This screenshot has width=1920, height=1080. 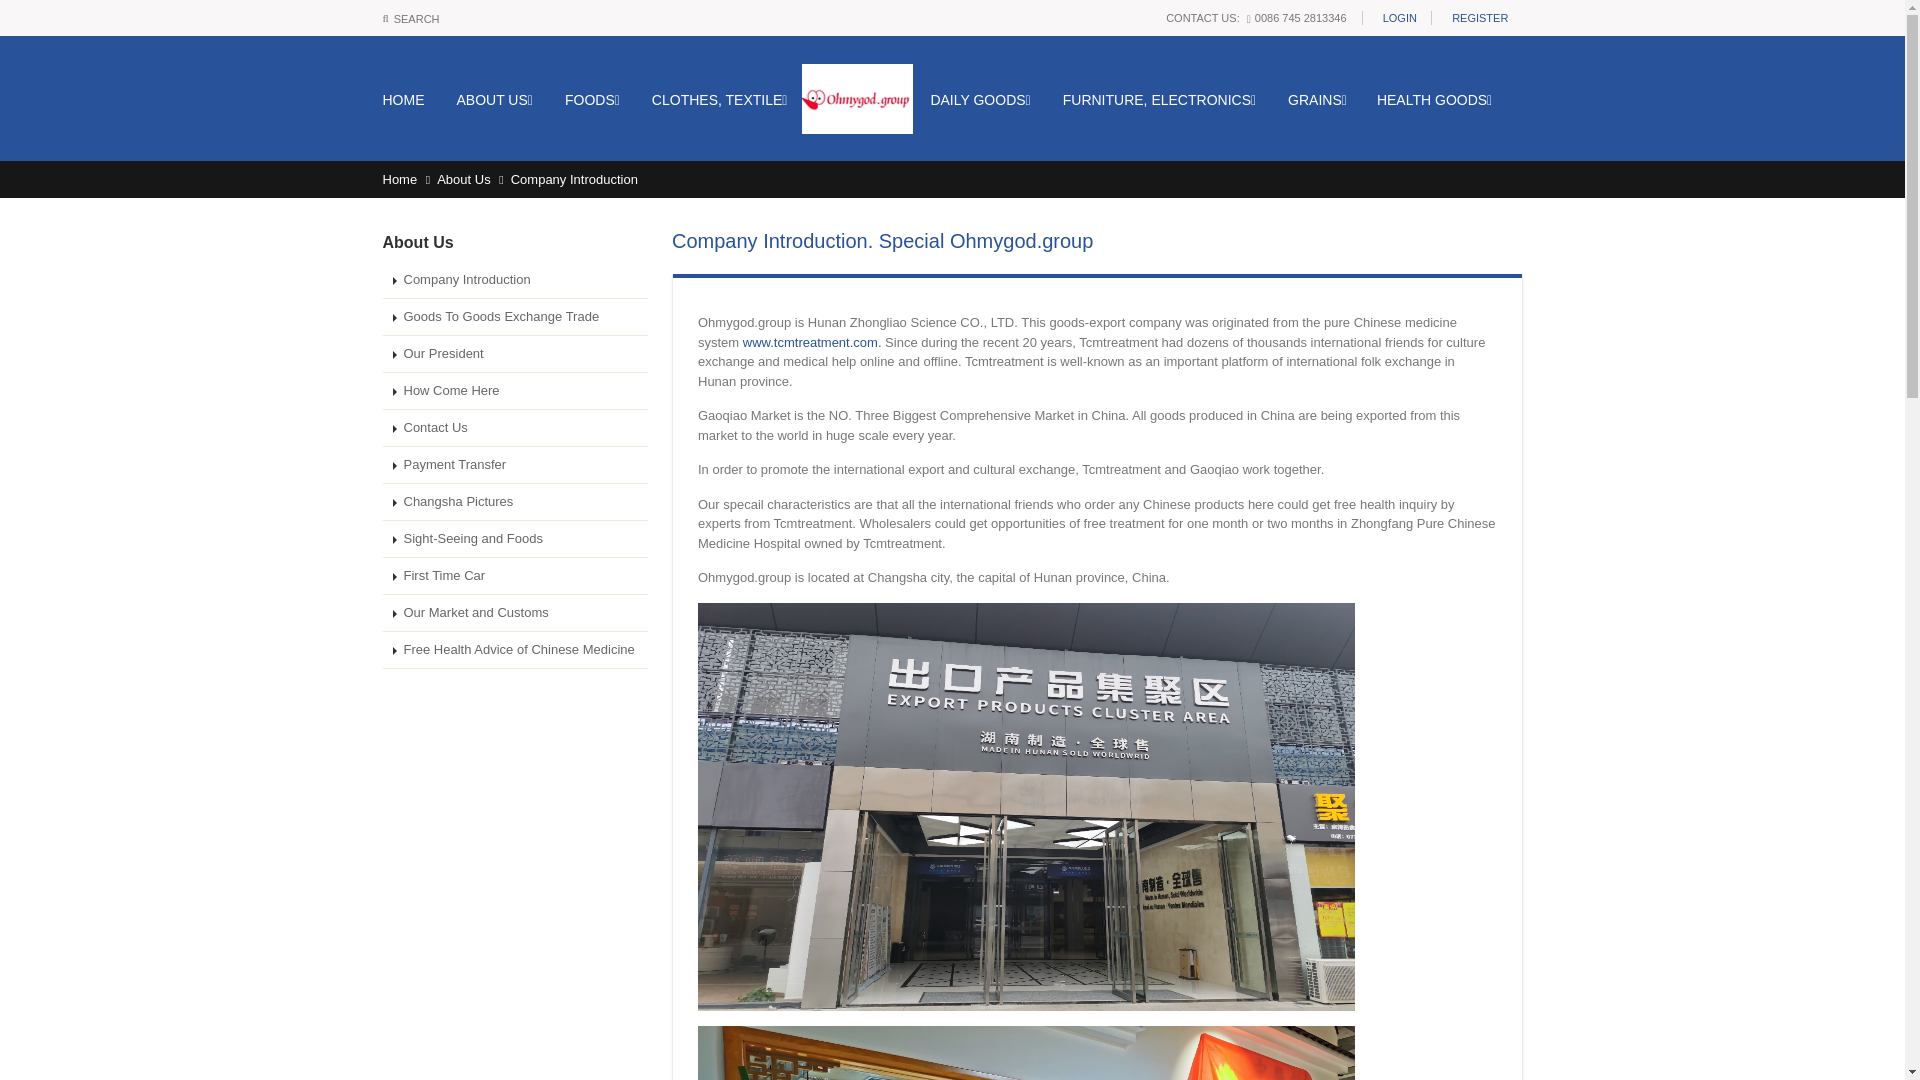 What do you see at coordinates (494, 100) in the screenshot?
I see `ABOUT US` at bounding box center [494, 100].